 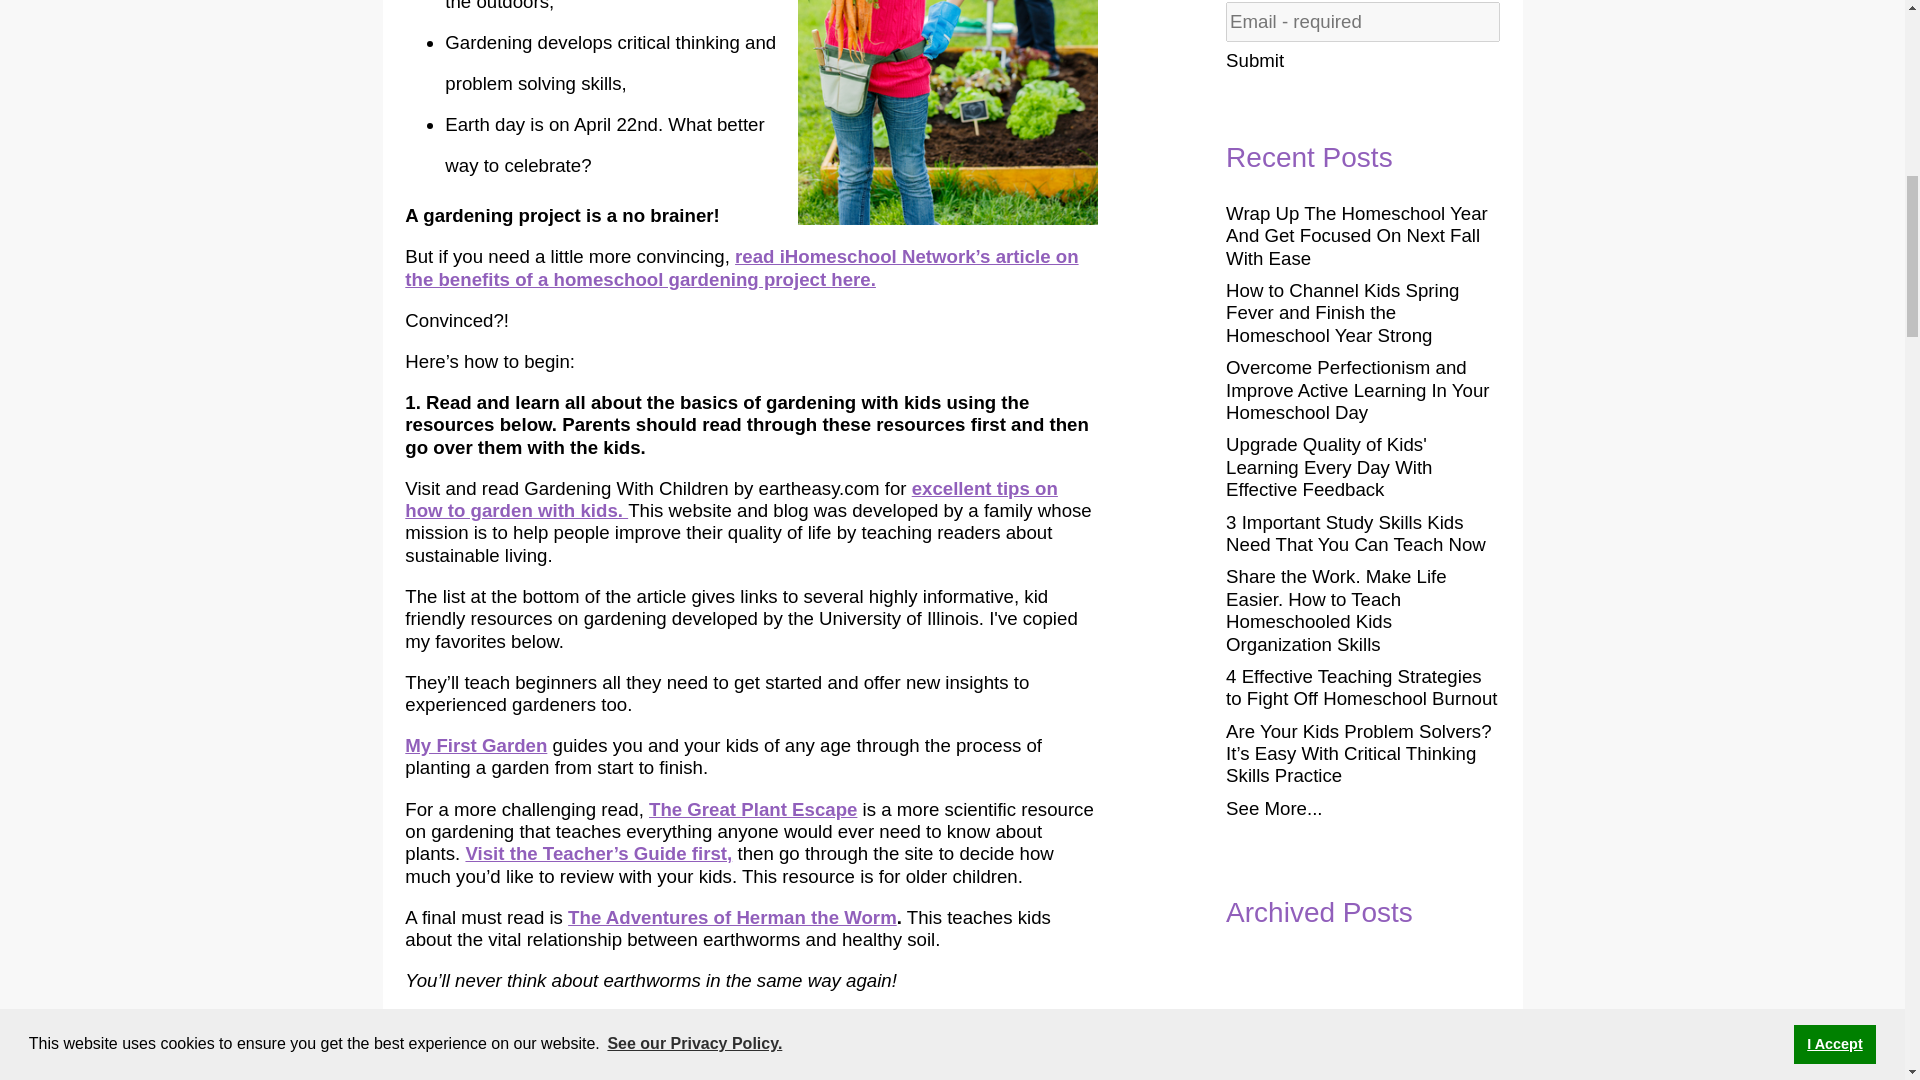 What do you see at coordinates (732, 917) in the screenshot?
I see `The Adventures of Herman the Worm` at bounding box center [732, 917].